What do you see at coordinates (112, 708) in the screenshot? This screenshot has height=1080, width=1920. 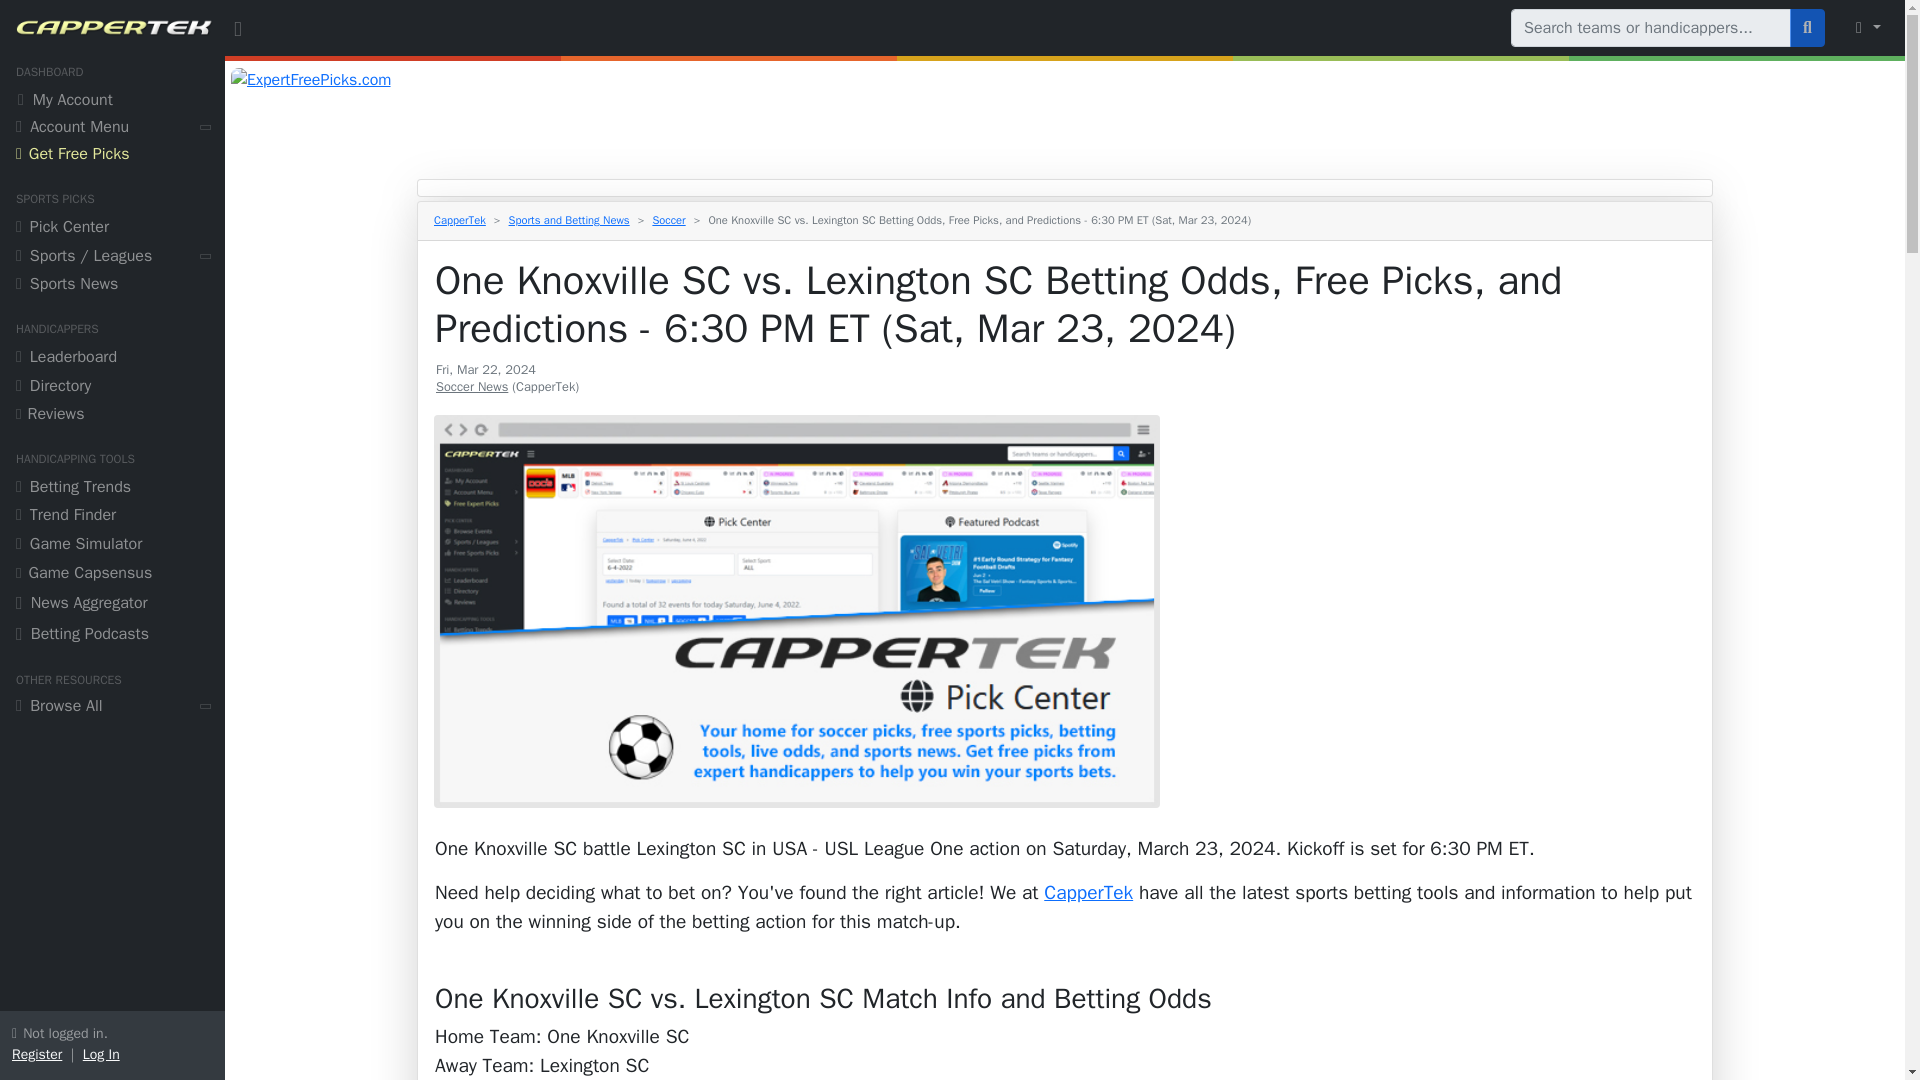 I see `Browse All` at bounding box center [112, 708].